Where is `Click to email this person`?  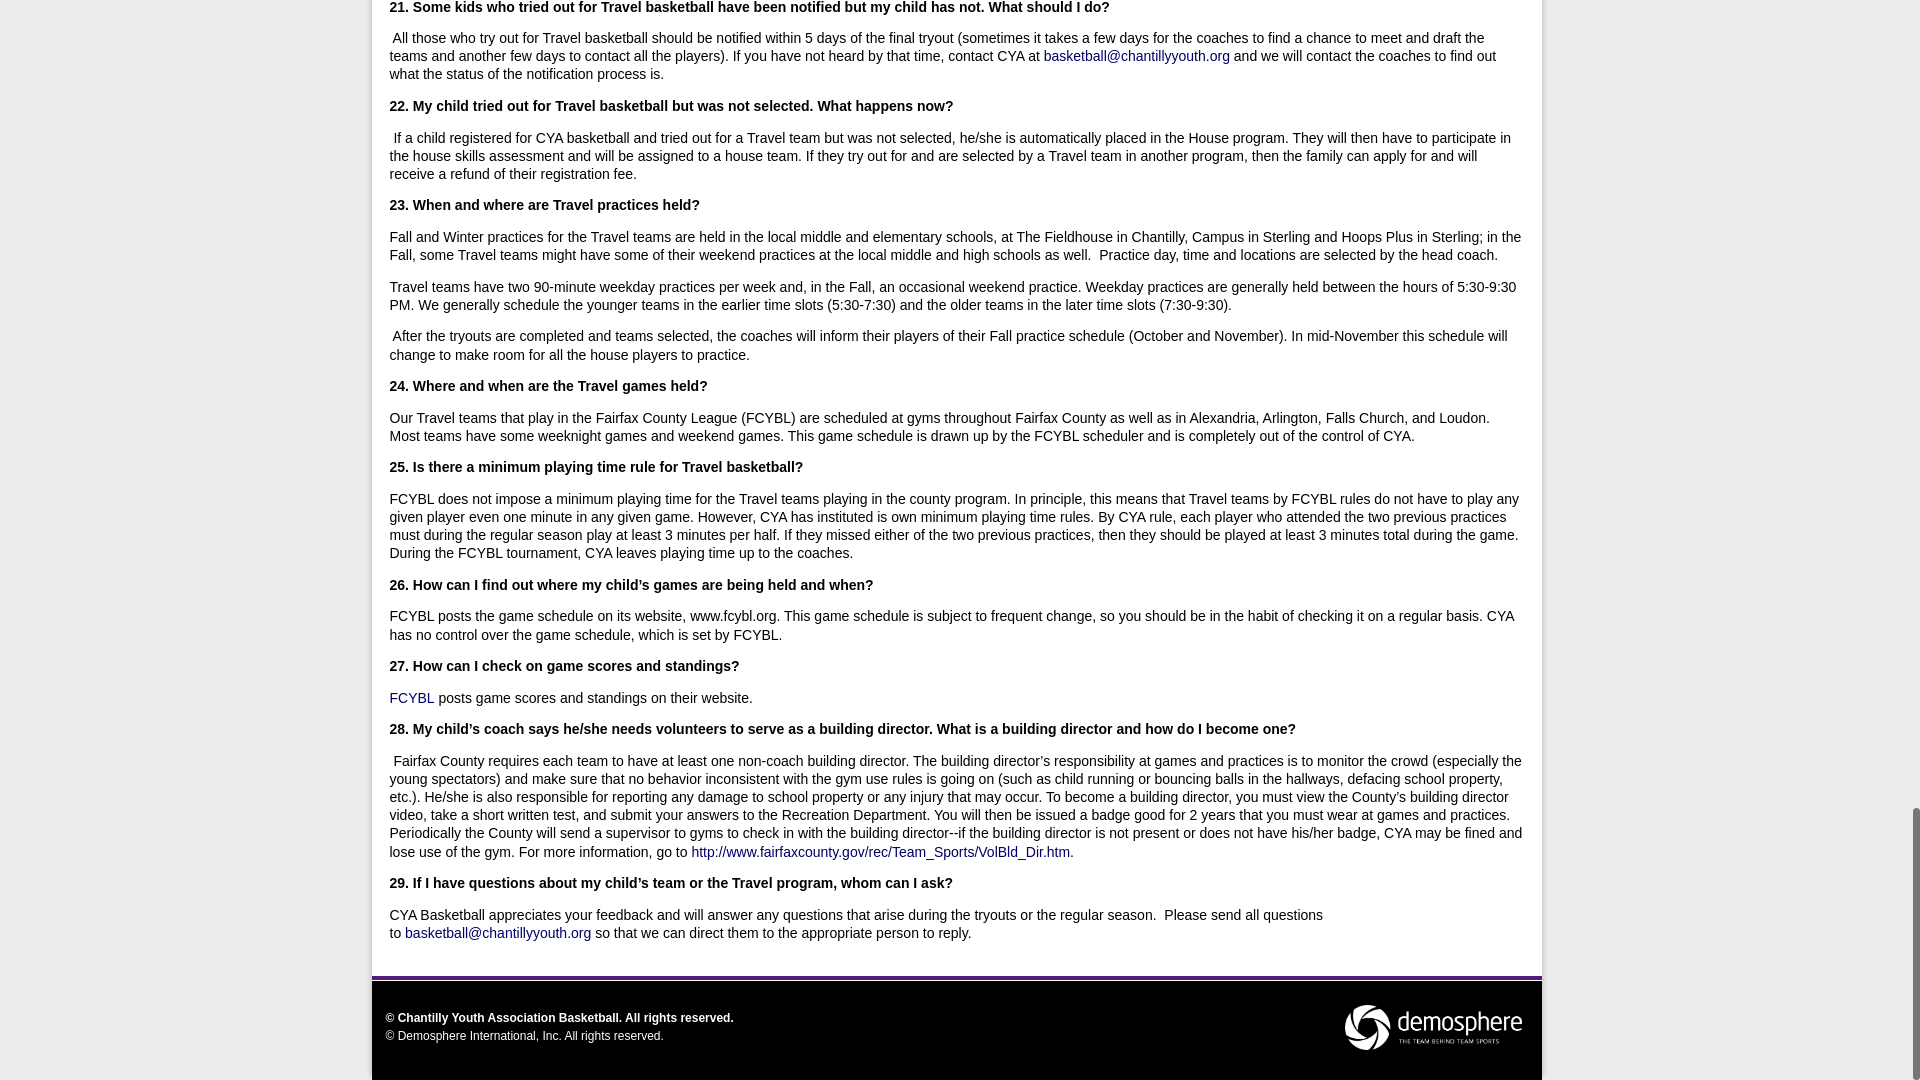
Click to email this person is located at coordinates (498, 932).